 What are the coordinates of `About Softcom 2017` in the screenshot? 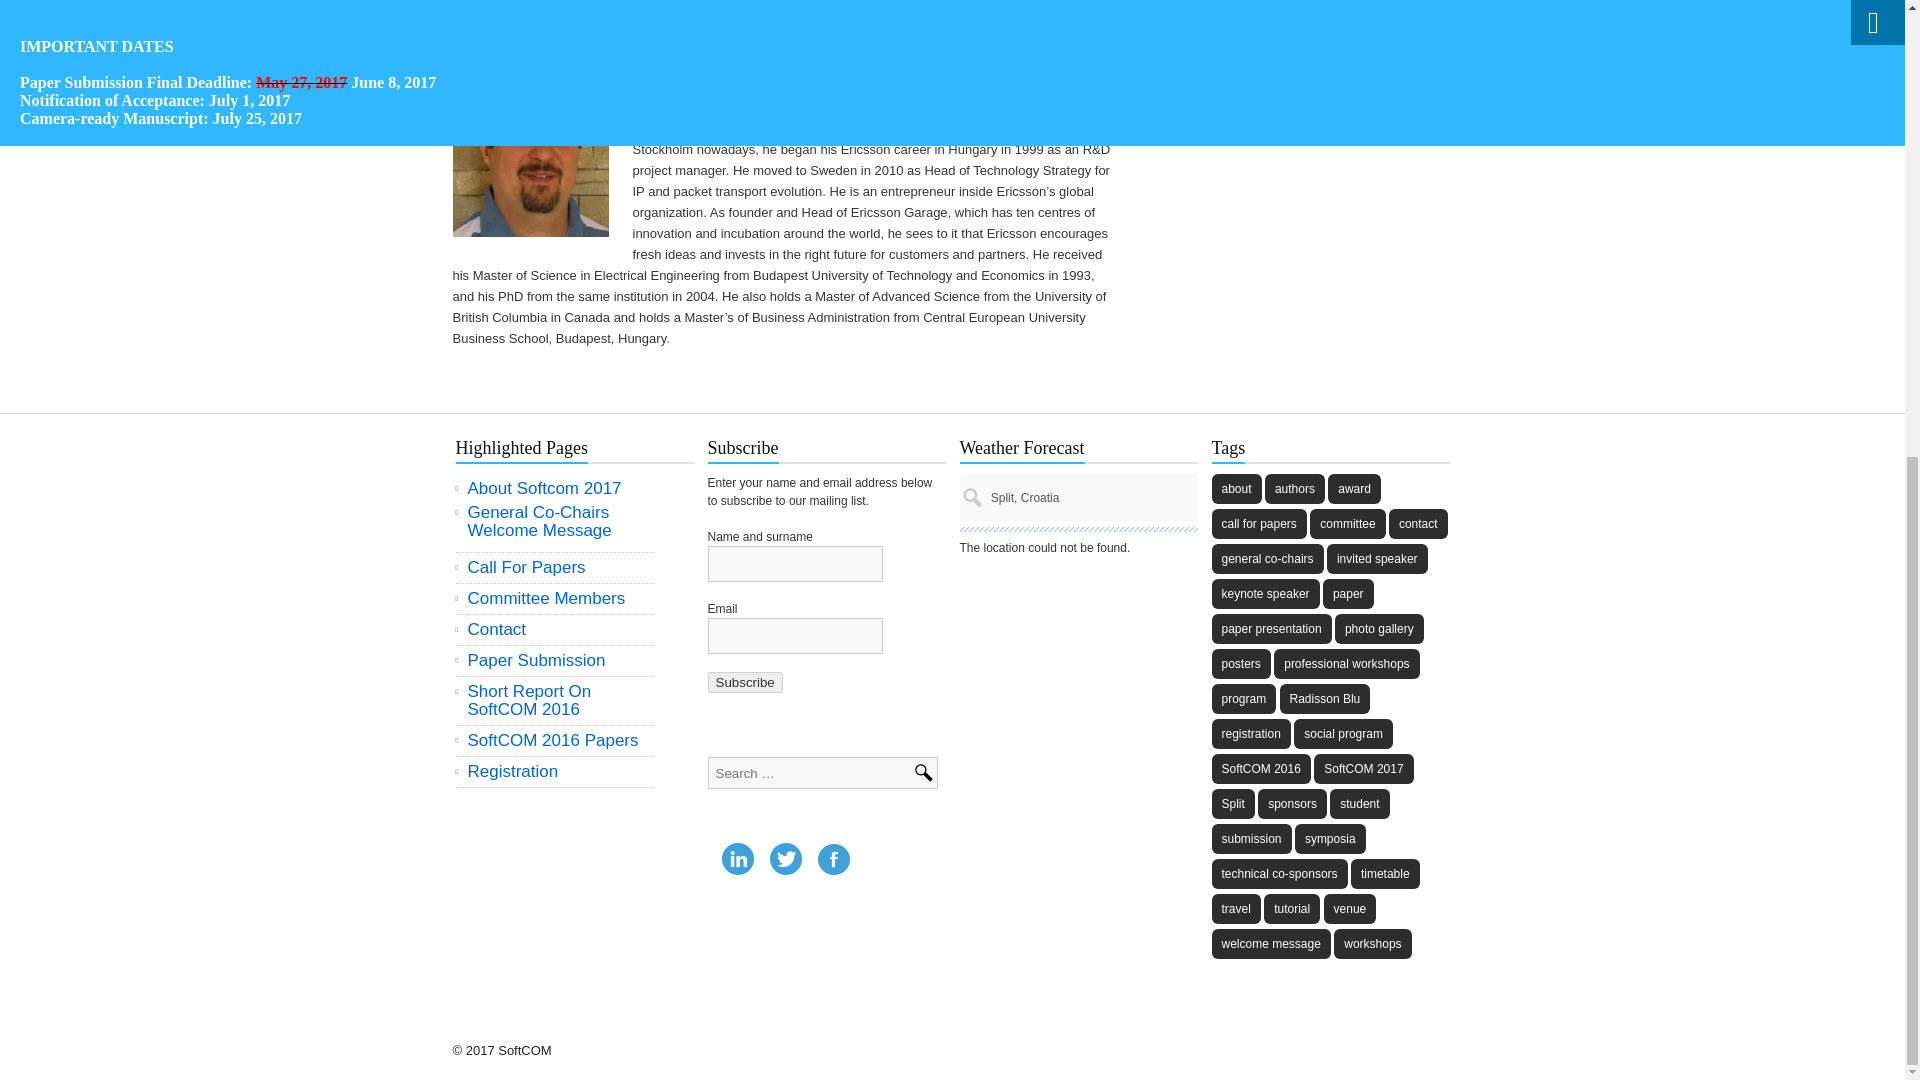 It's located at (555, 488).